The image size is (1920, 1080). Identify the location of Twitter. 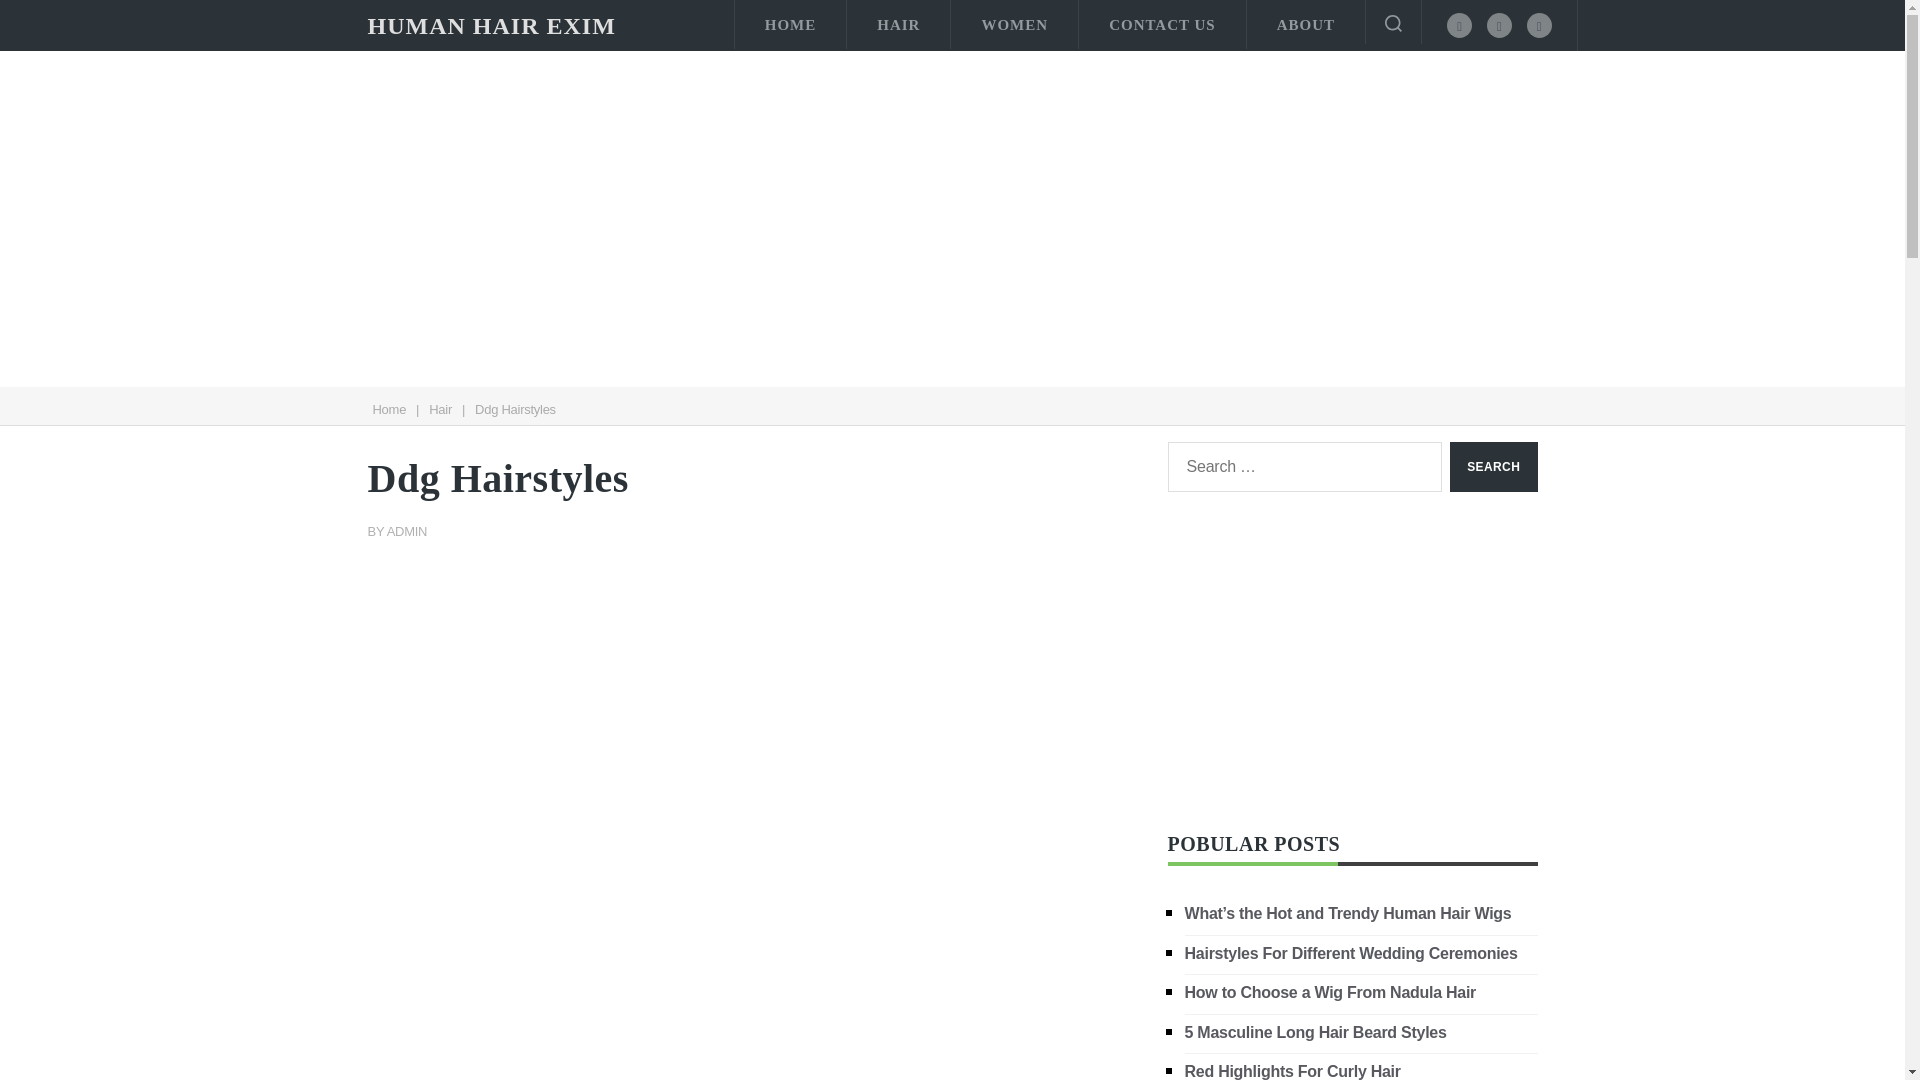
(1499, 24).